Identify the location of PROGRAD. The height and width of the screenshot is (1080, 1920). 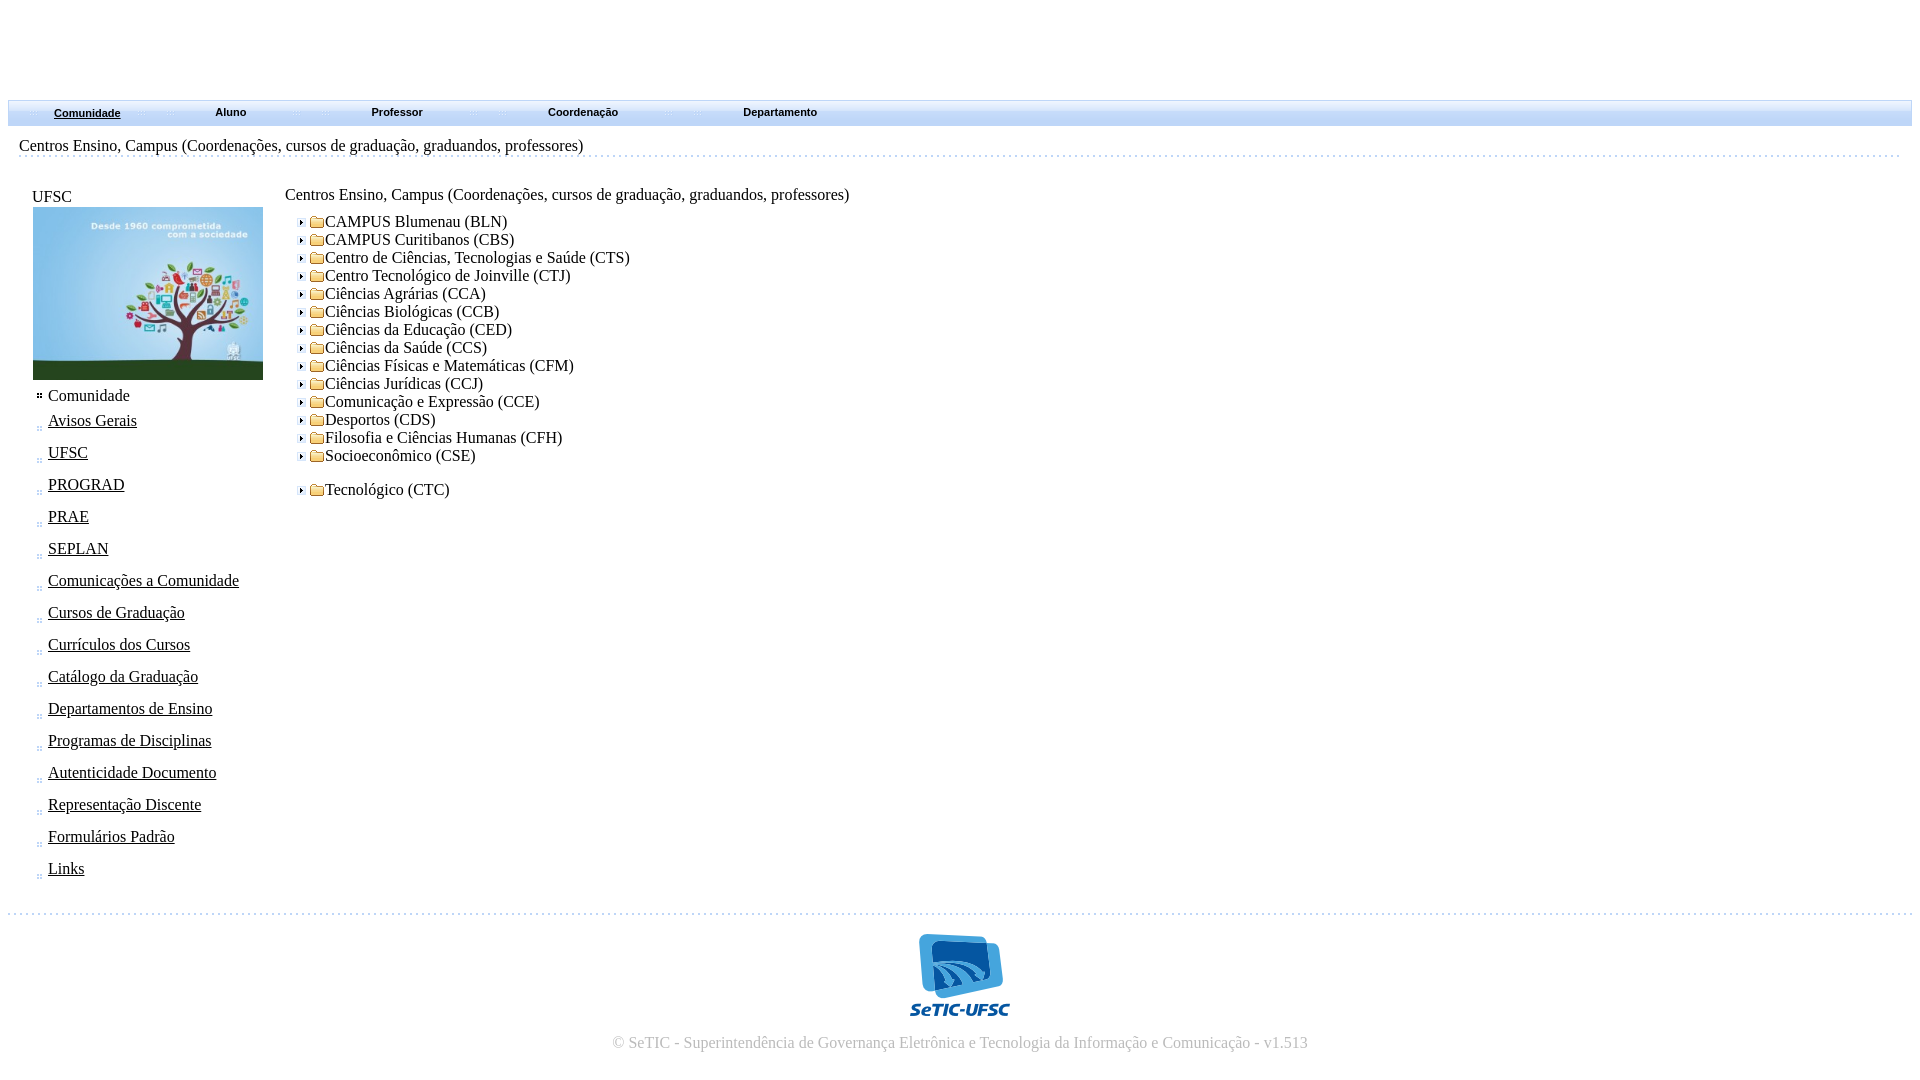
(86, 484).